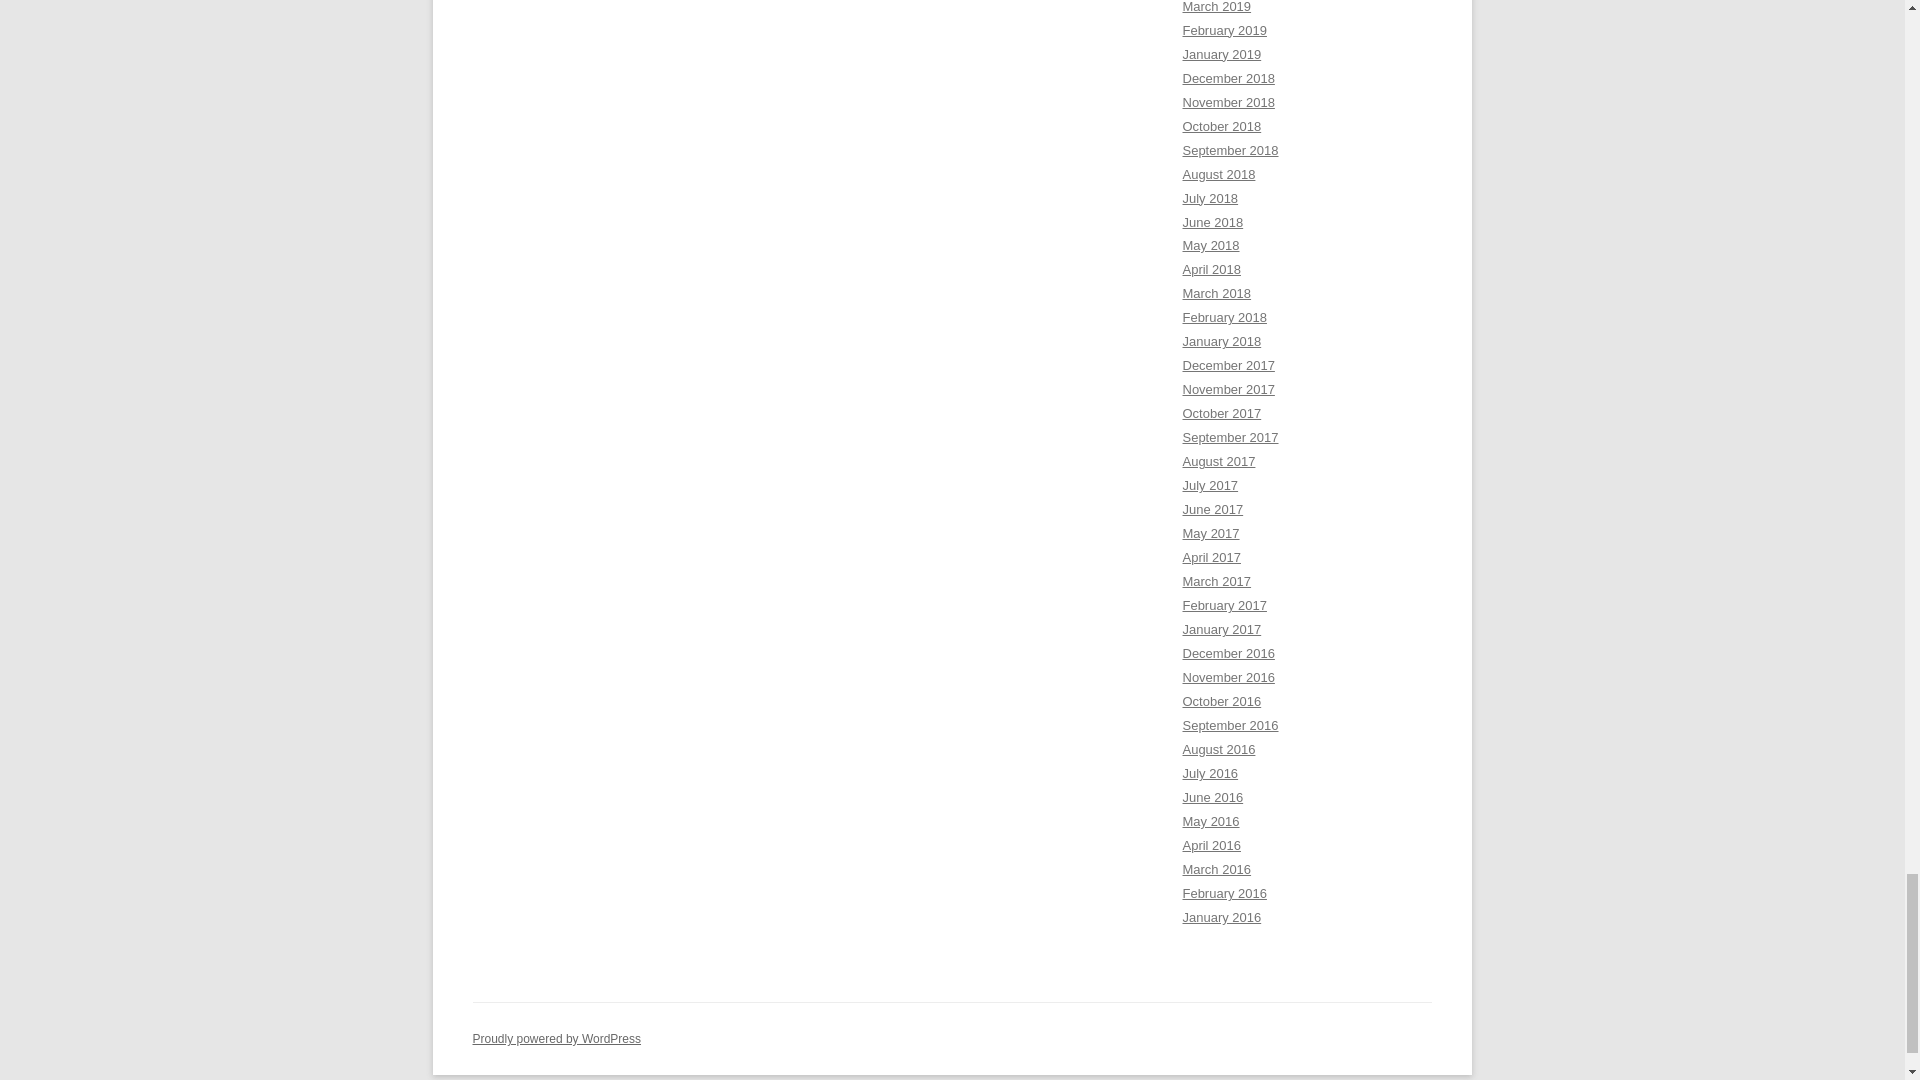 Image resolution: width=1920 pixels, height=1080 pixels. Describe the element at coordinates (556, 1039) in the screenshot. I see `Semantic Personal Publishing Platform` at that location.